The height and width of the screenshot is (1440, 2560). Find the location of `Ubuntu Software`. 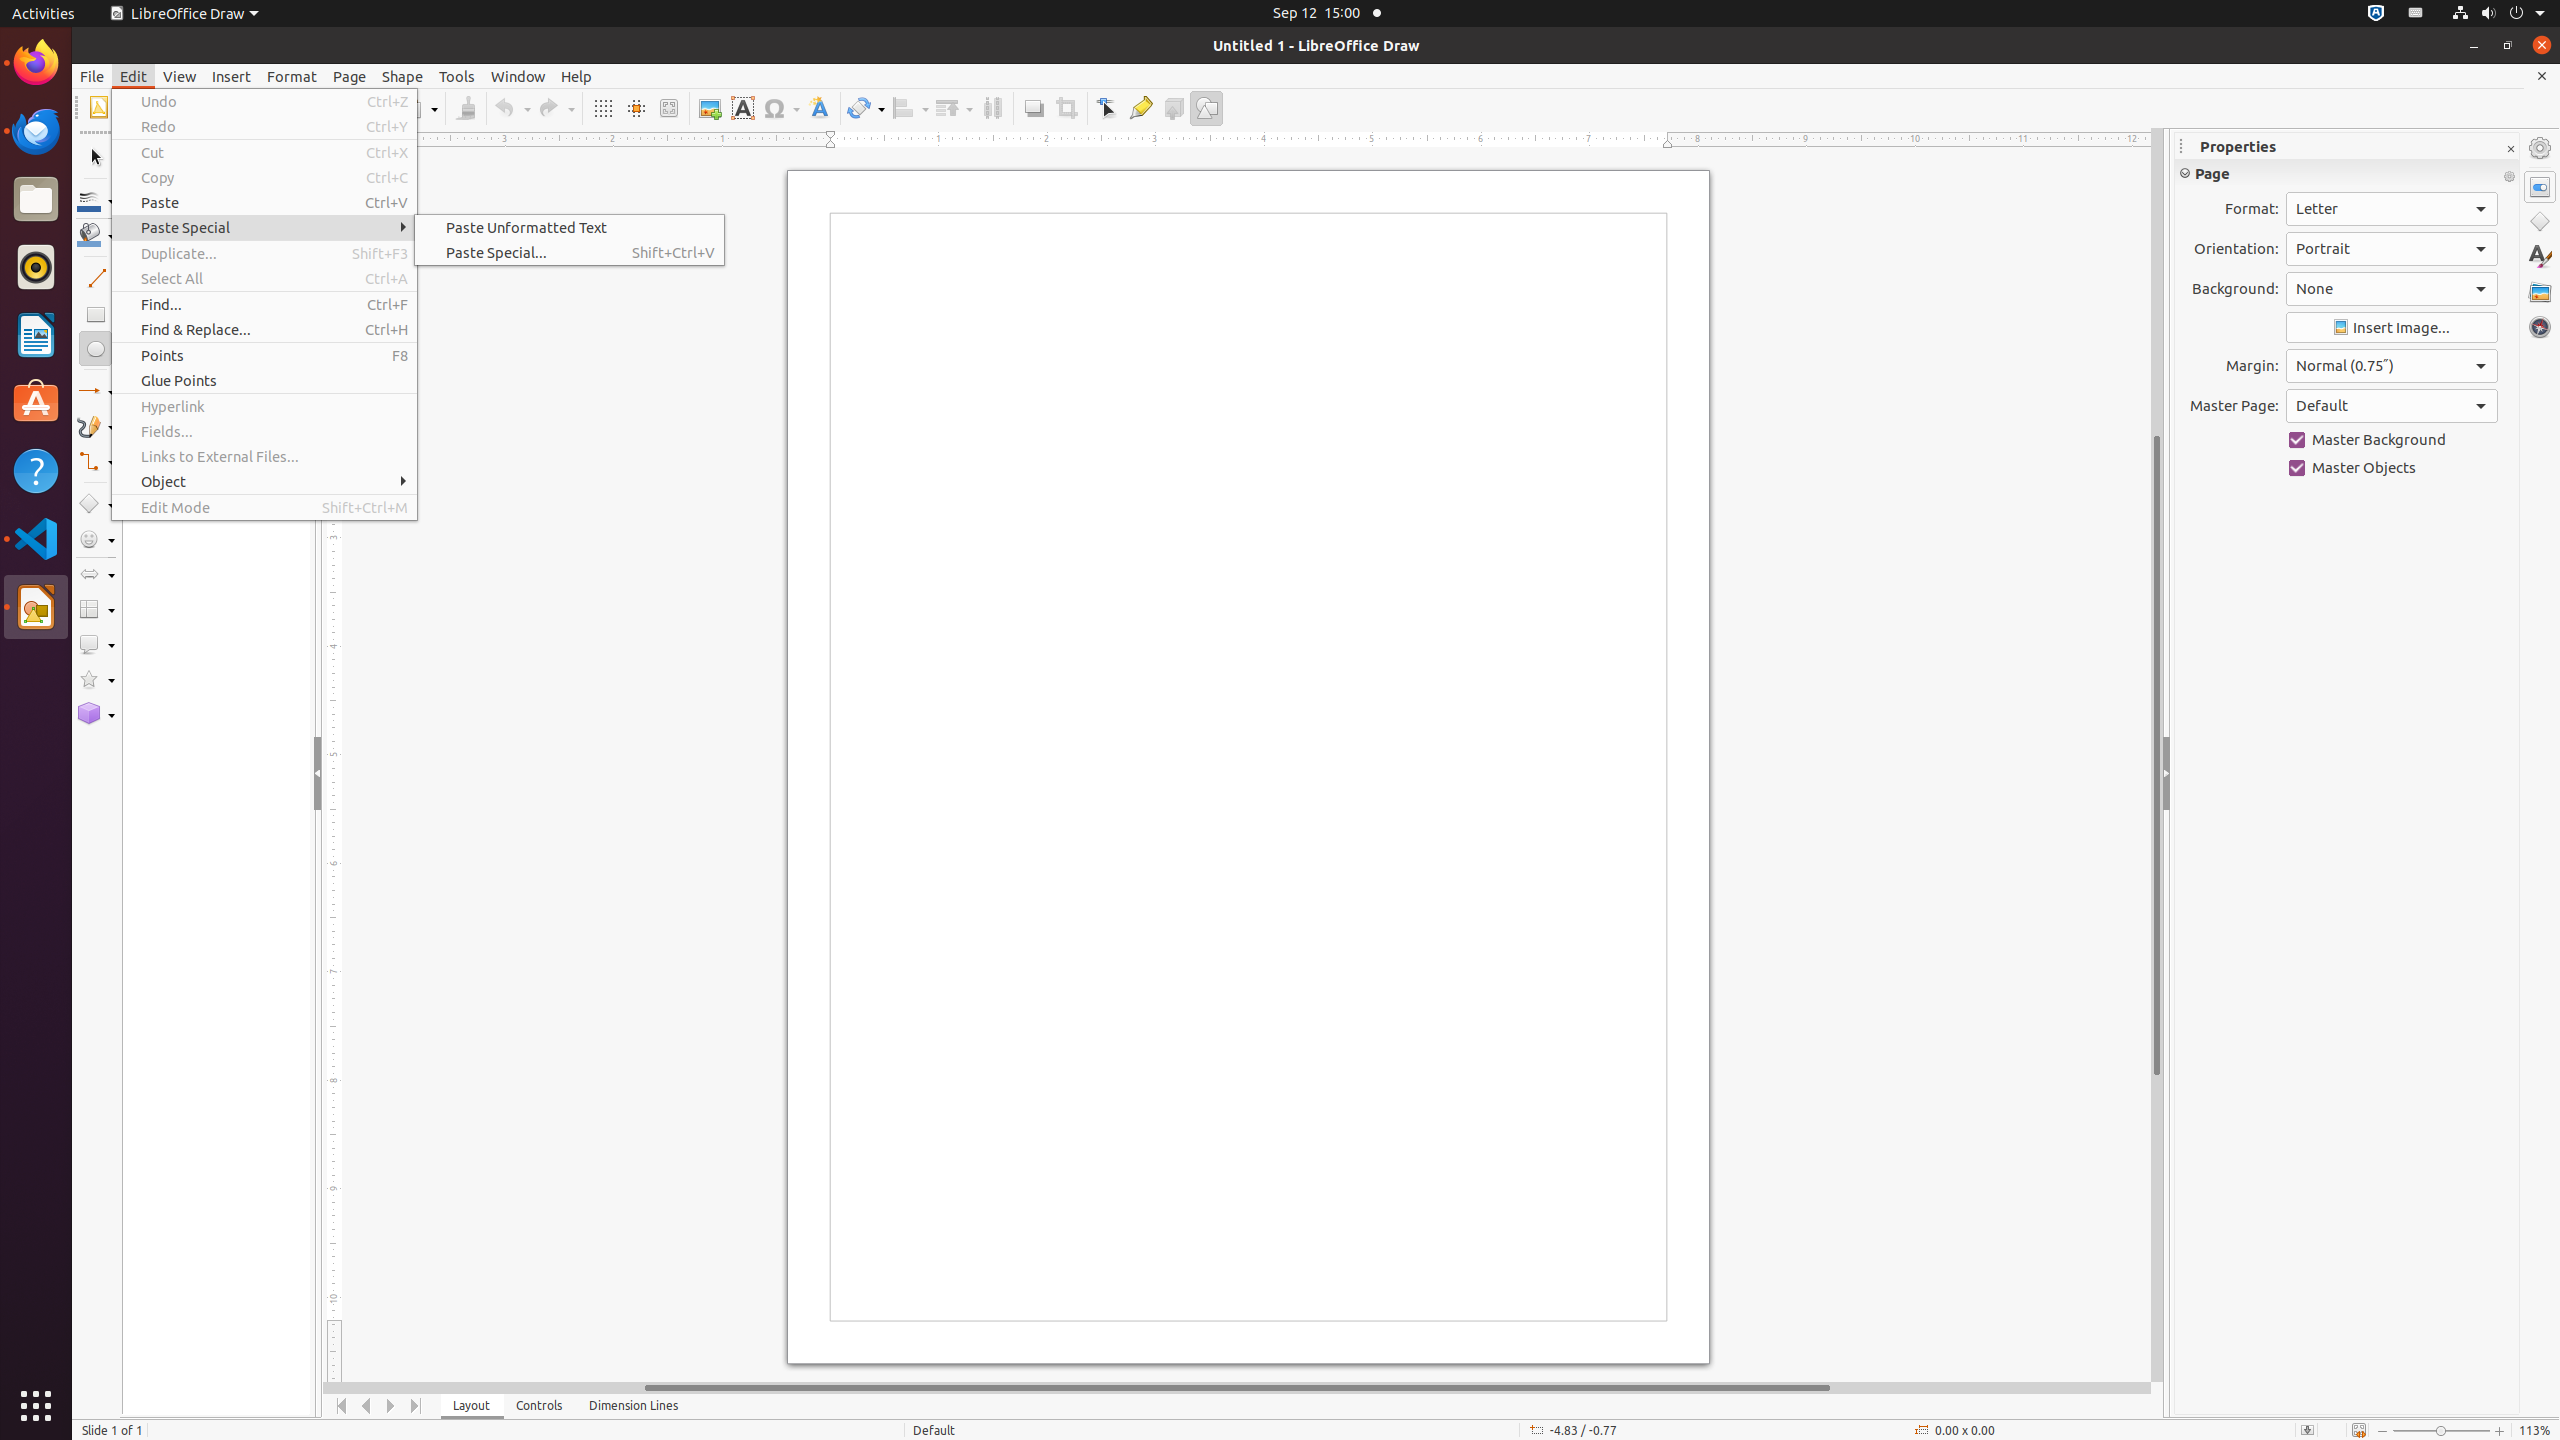

Ubuntu Software is located at coordinates (36, 402).